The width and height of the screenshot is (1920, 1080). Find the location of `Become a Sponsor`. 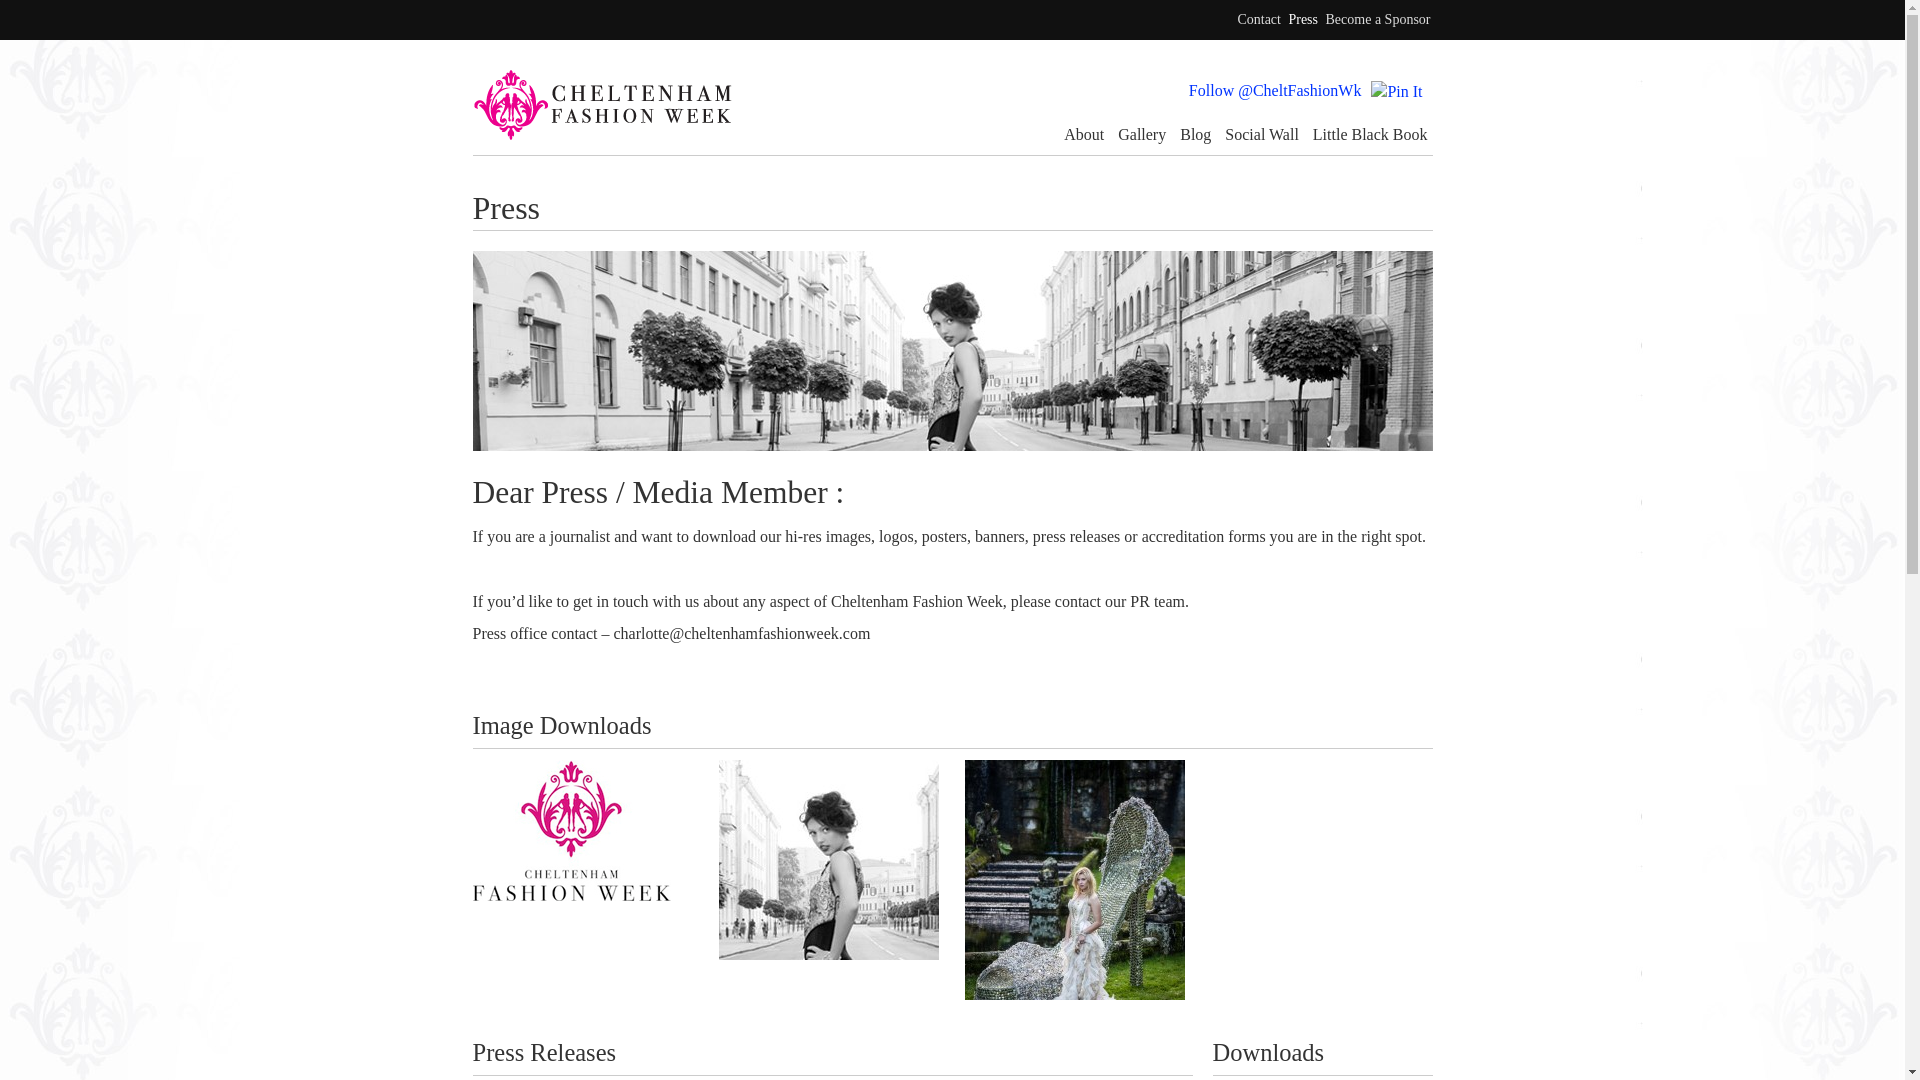

Become a Sponsor is located at coordinates (1378, 19).